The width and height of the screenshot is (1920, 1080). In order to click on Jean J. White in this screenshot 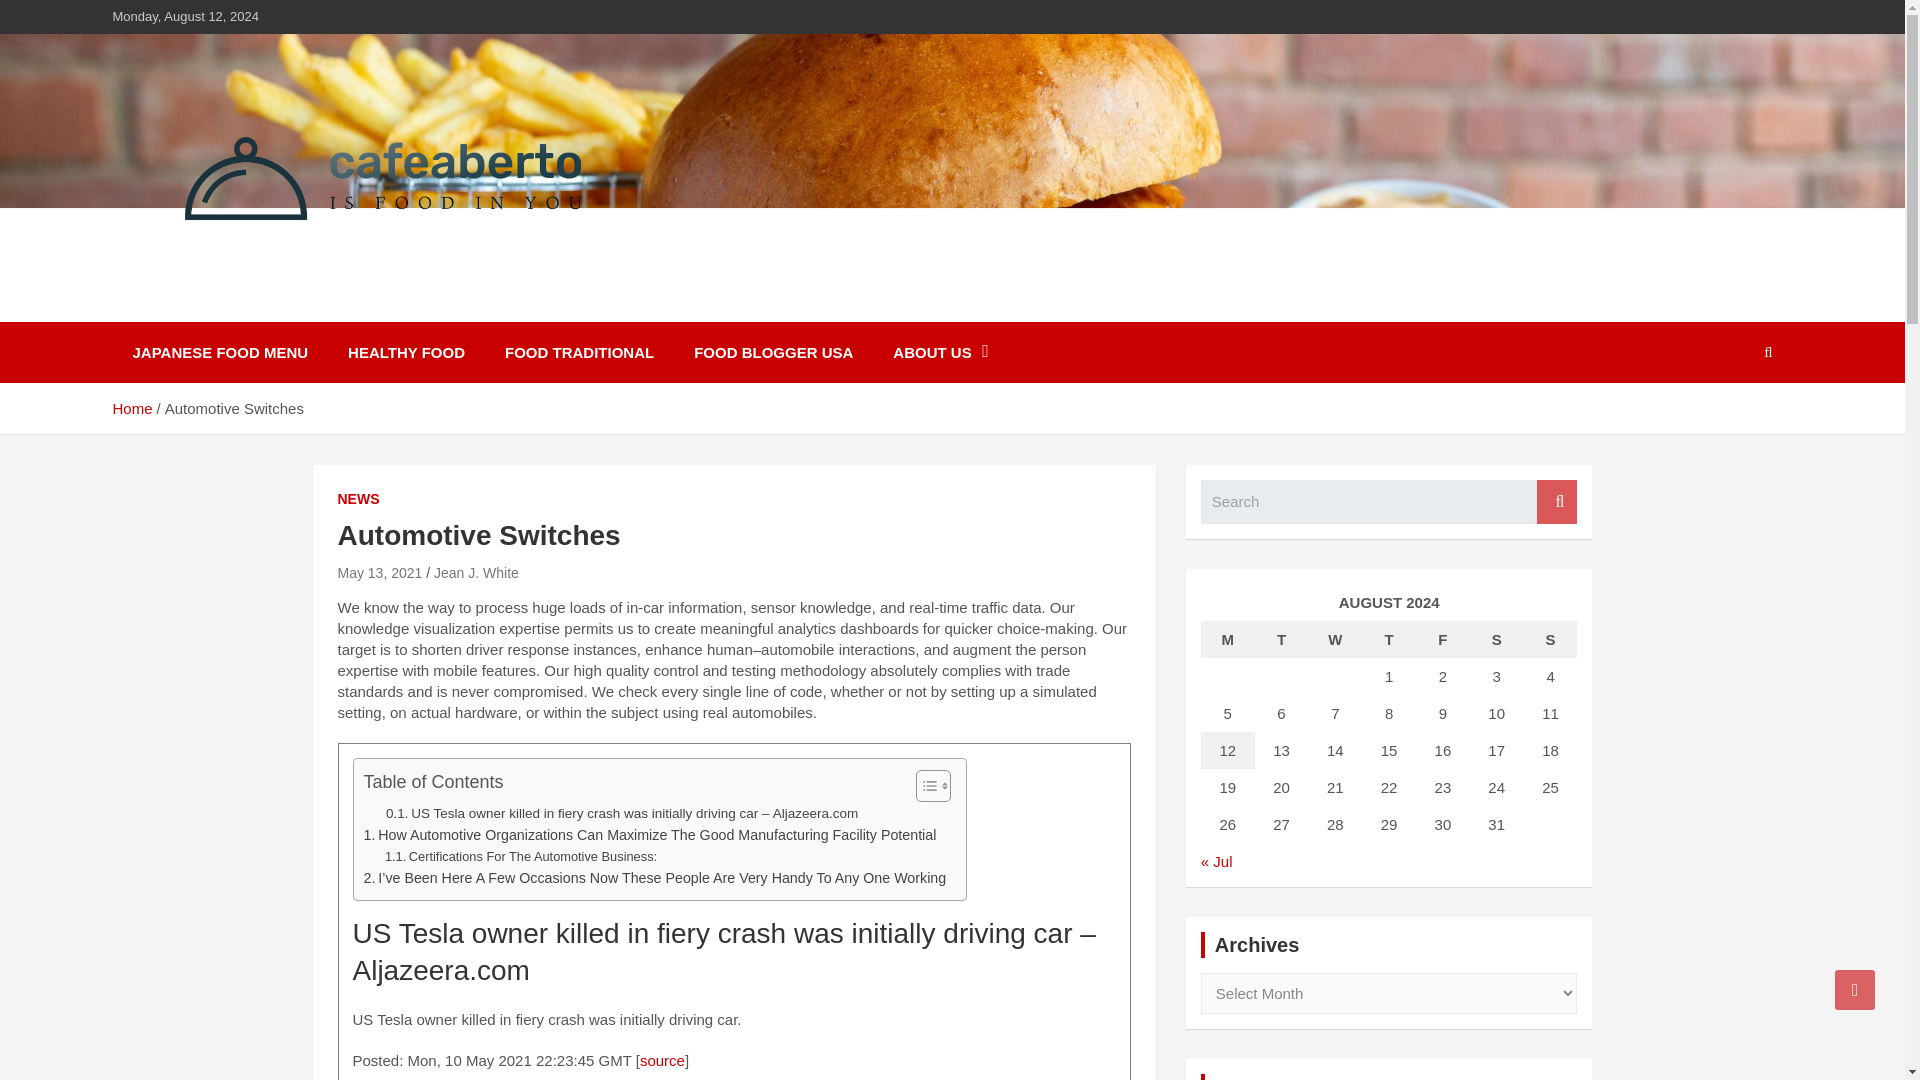, I will do `click(476, 572)`.